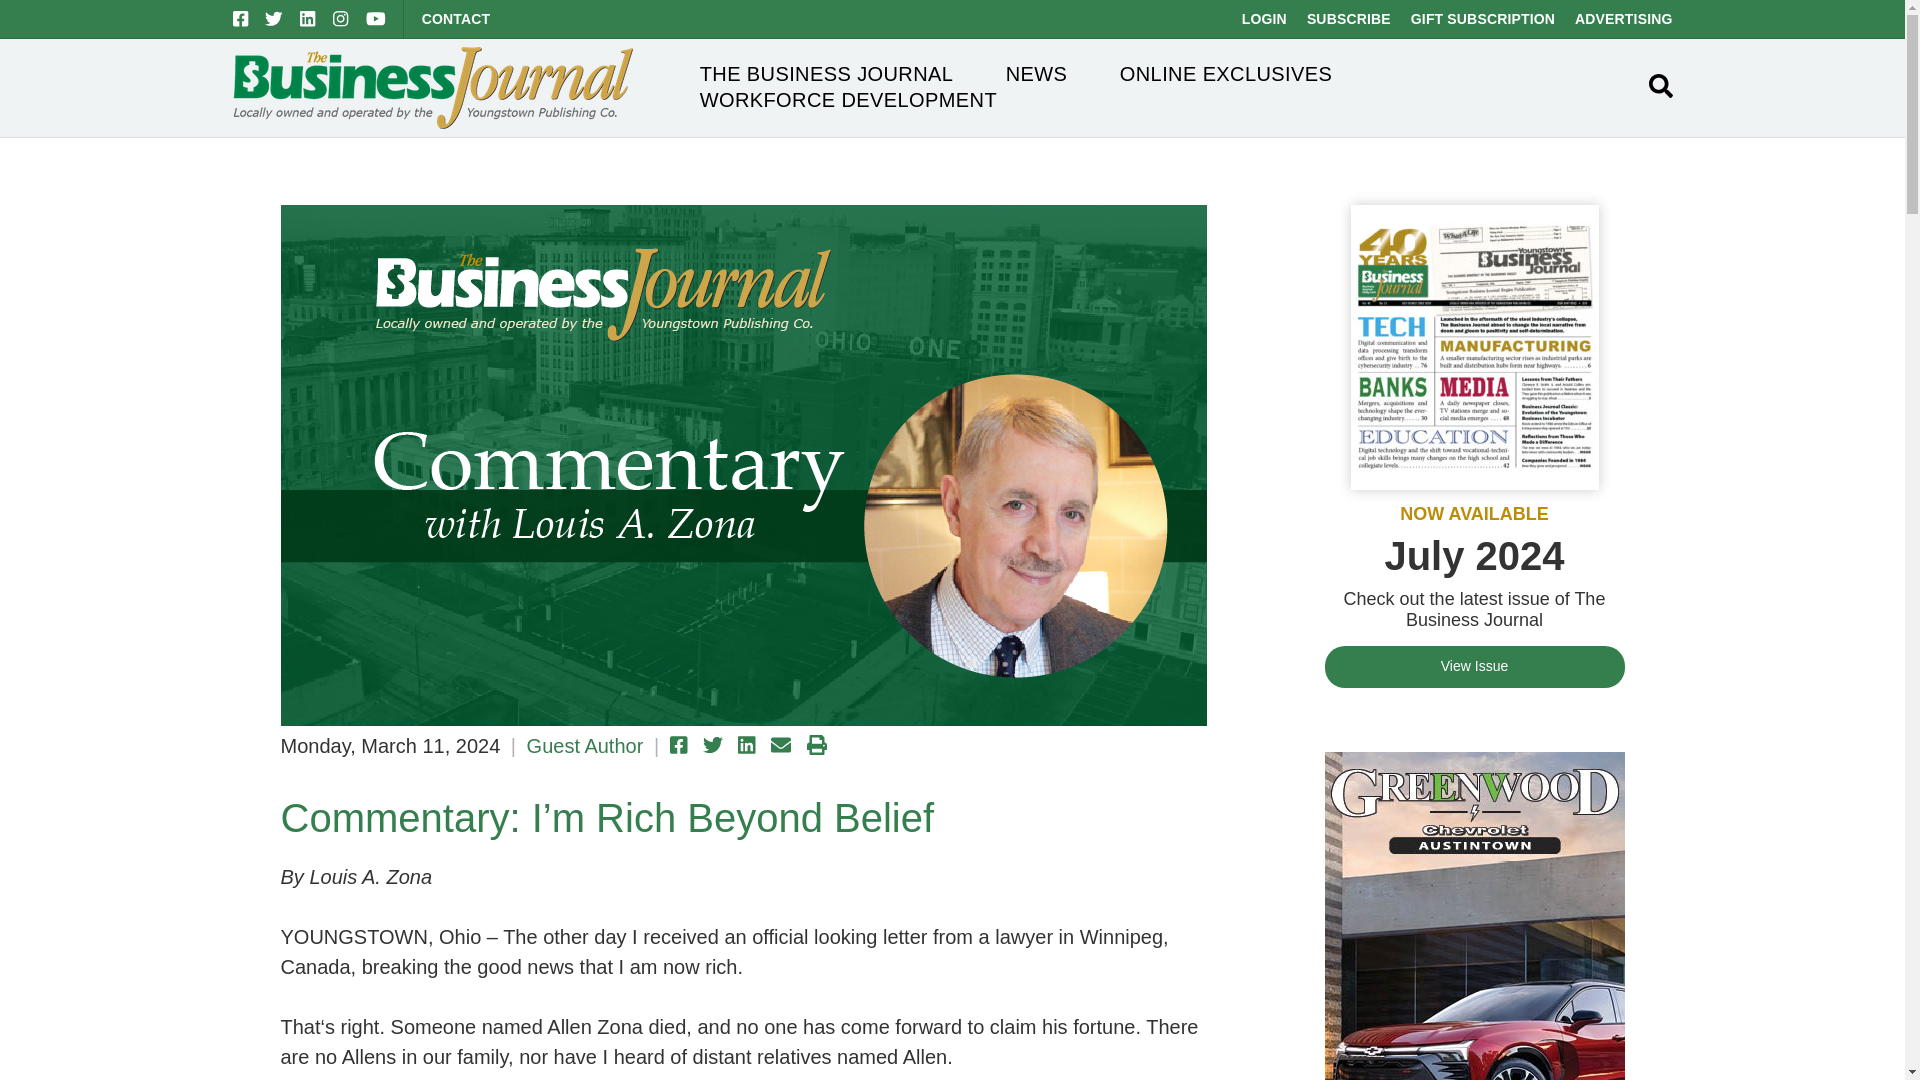 The image size is (1920, 1080). I want to click on CONTACT, so click(456, 18).